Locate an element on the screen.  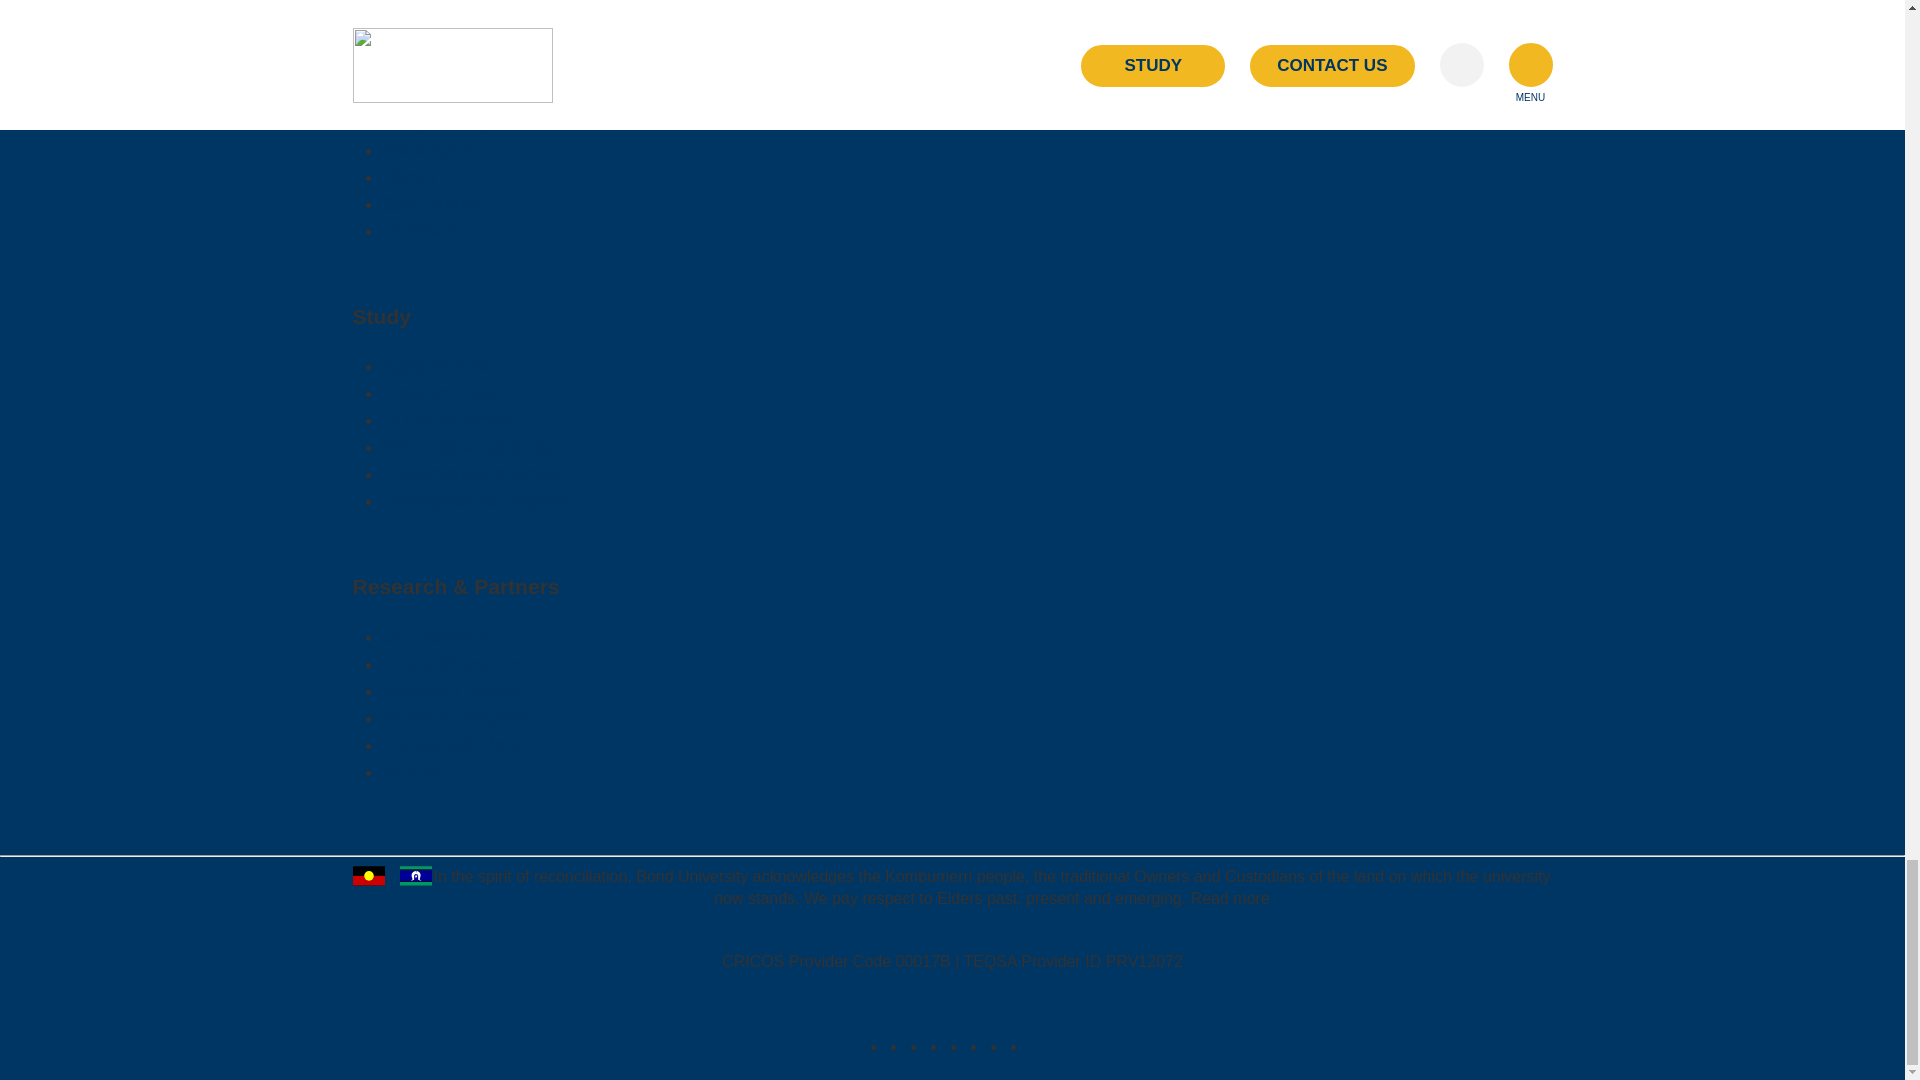
Visit Bond University on Facebook is located at coordinates (898, 1046).